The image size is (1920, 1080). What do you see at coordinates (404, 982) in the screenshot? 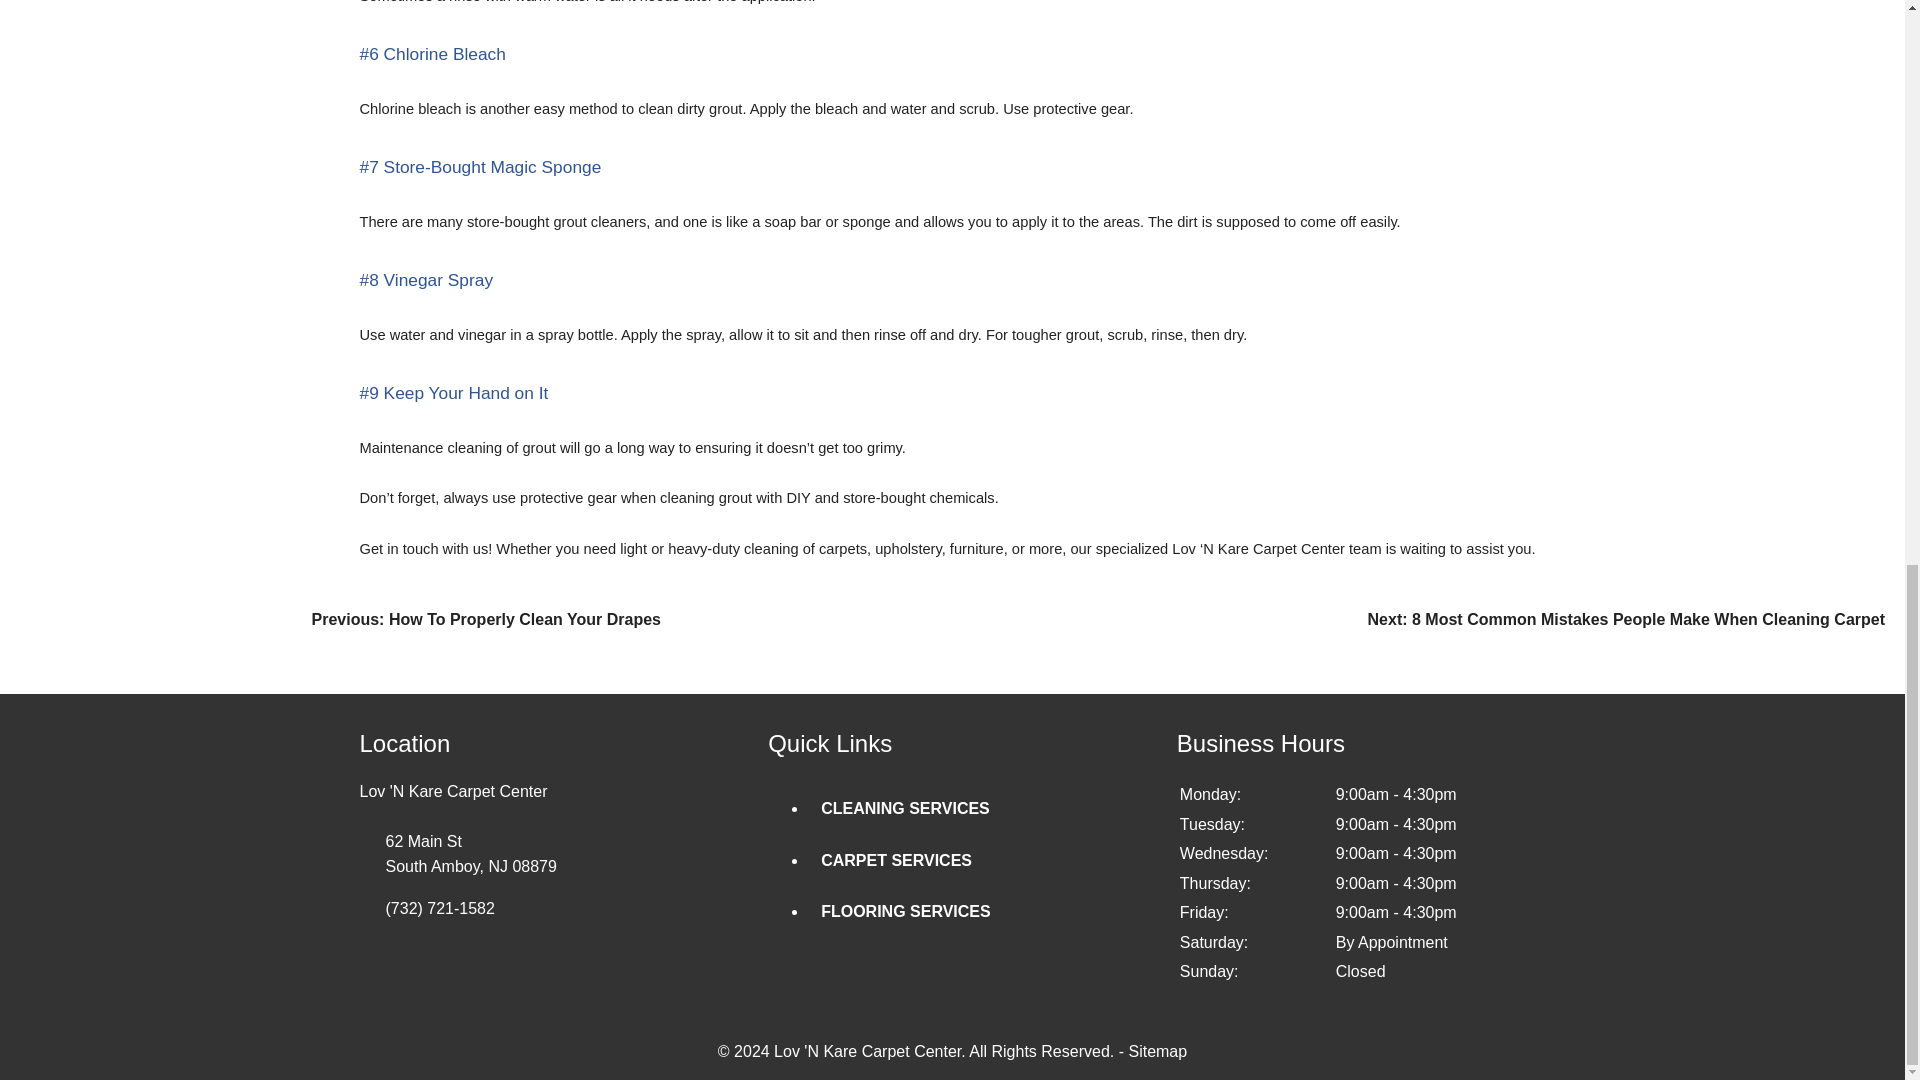
I see `Google Listing` at bounding box center [404, 982].